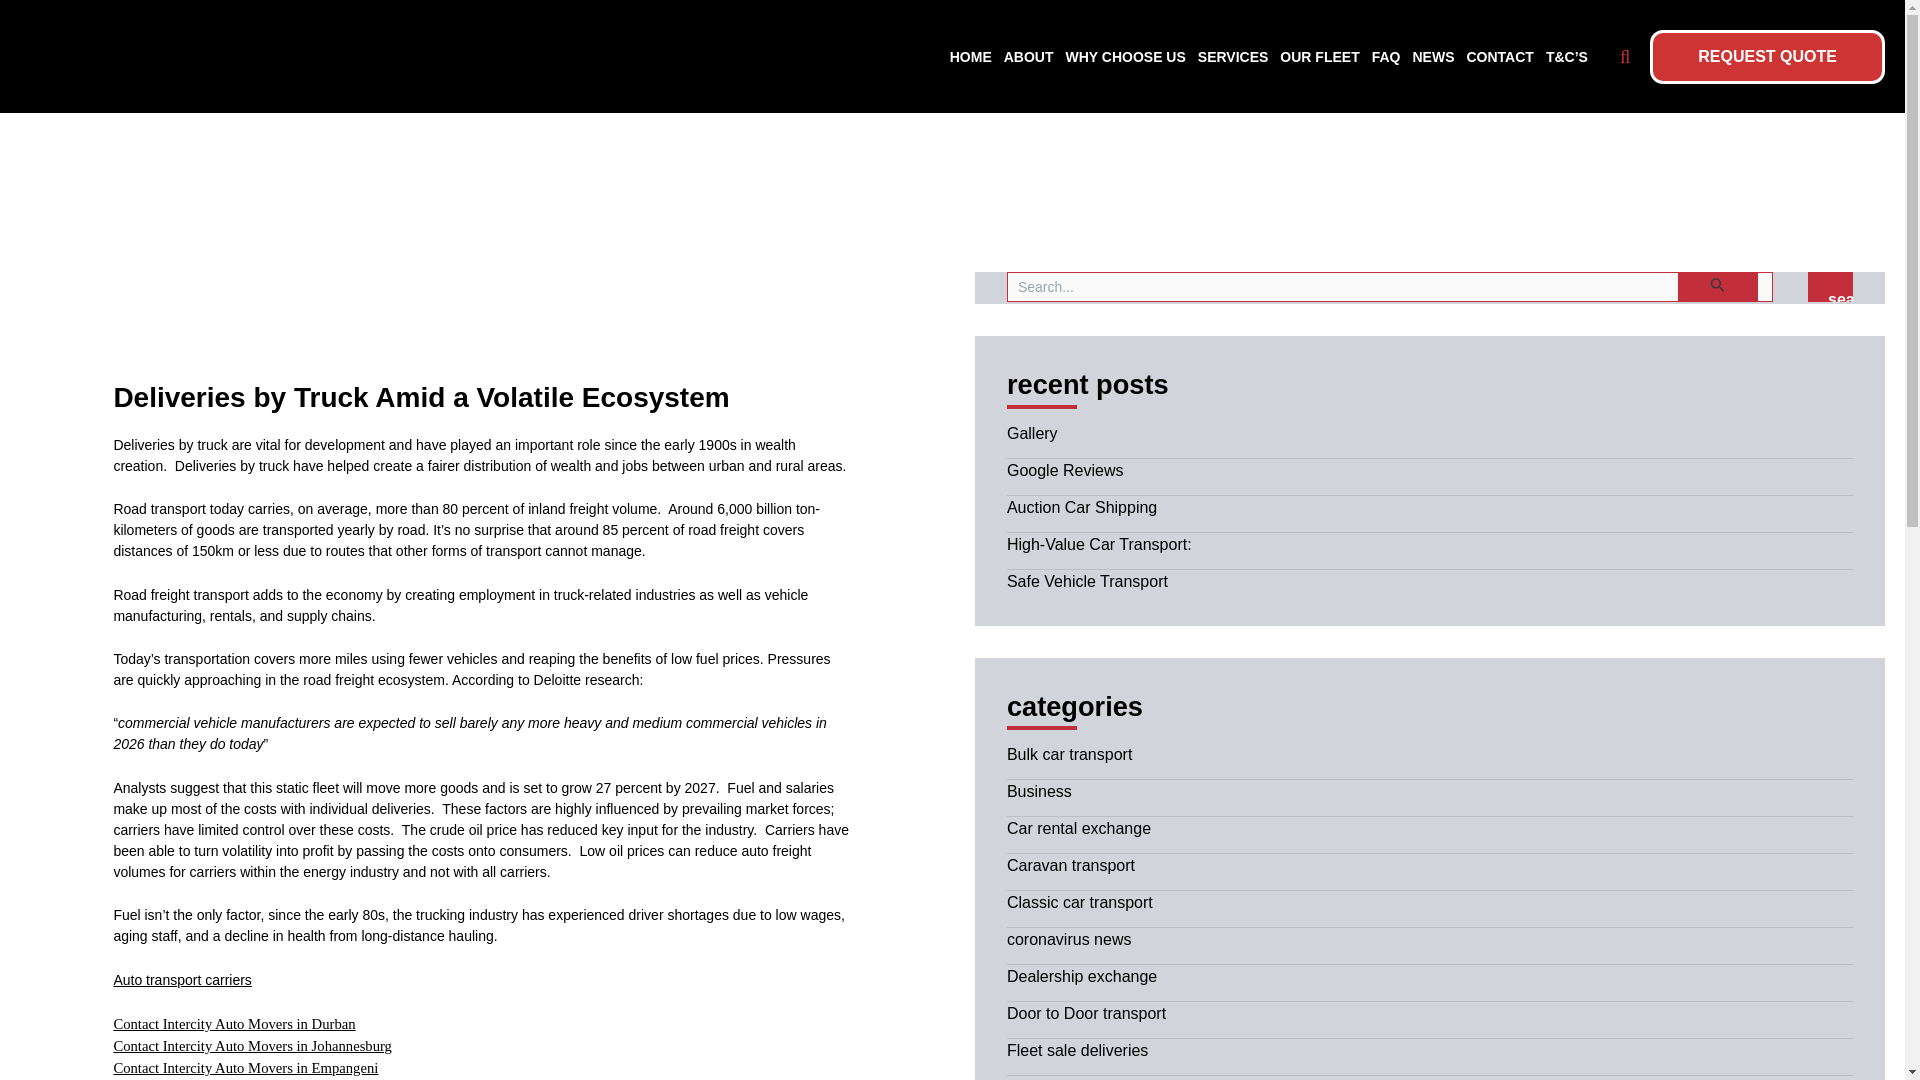  I want to click on CONTACT, so click(1499, 56).